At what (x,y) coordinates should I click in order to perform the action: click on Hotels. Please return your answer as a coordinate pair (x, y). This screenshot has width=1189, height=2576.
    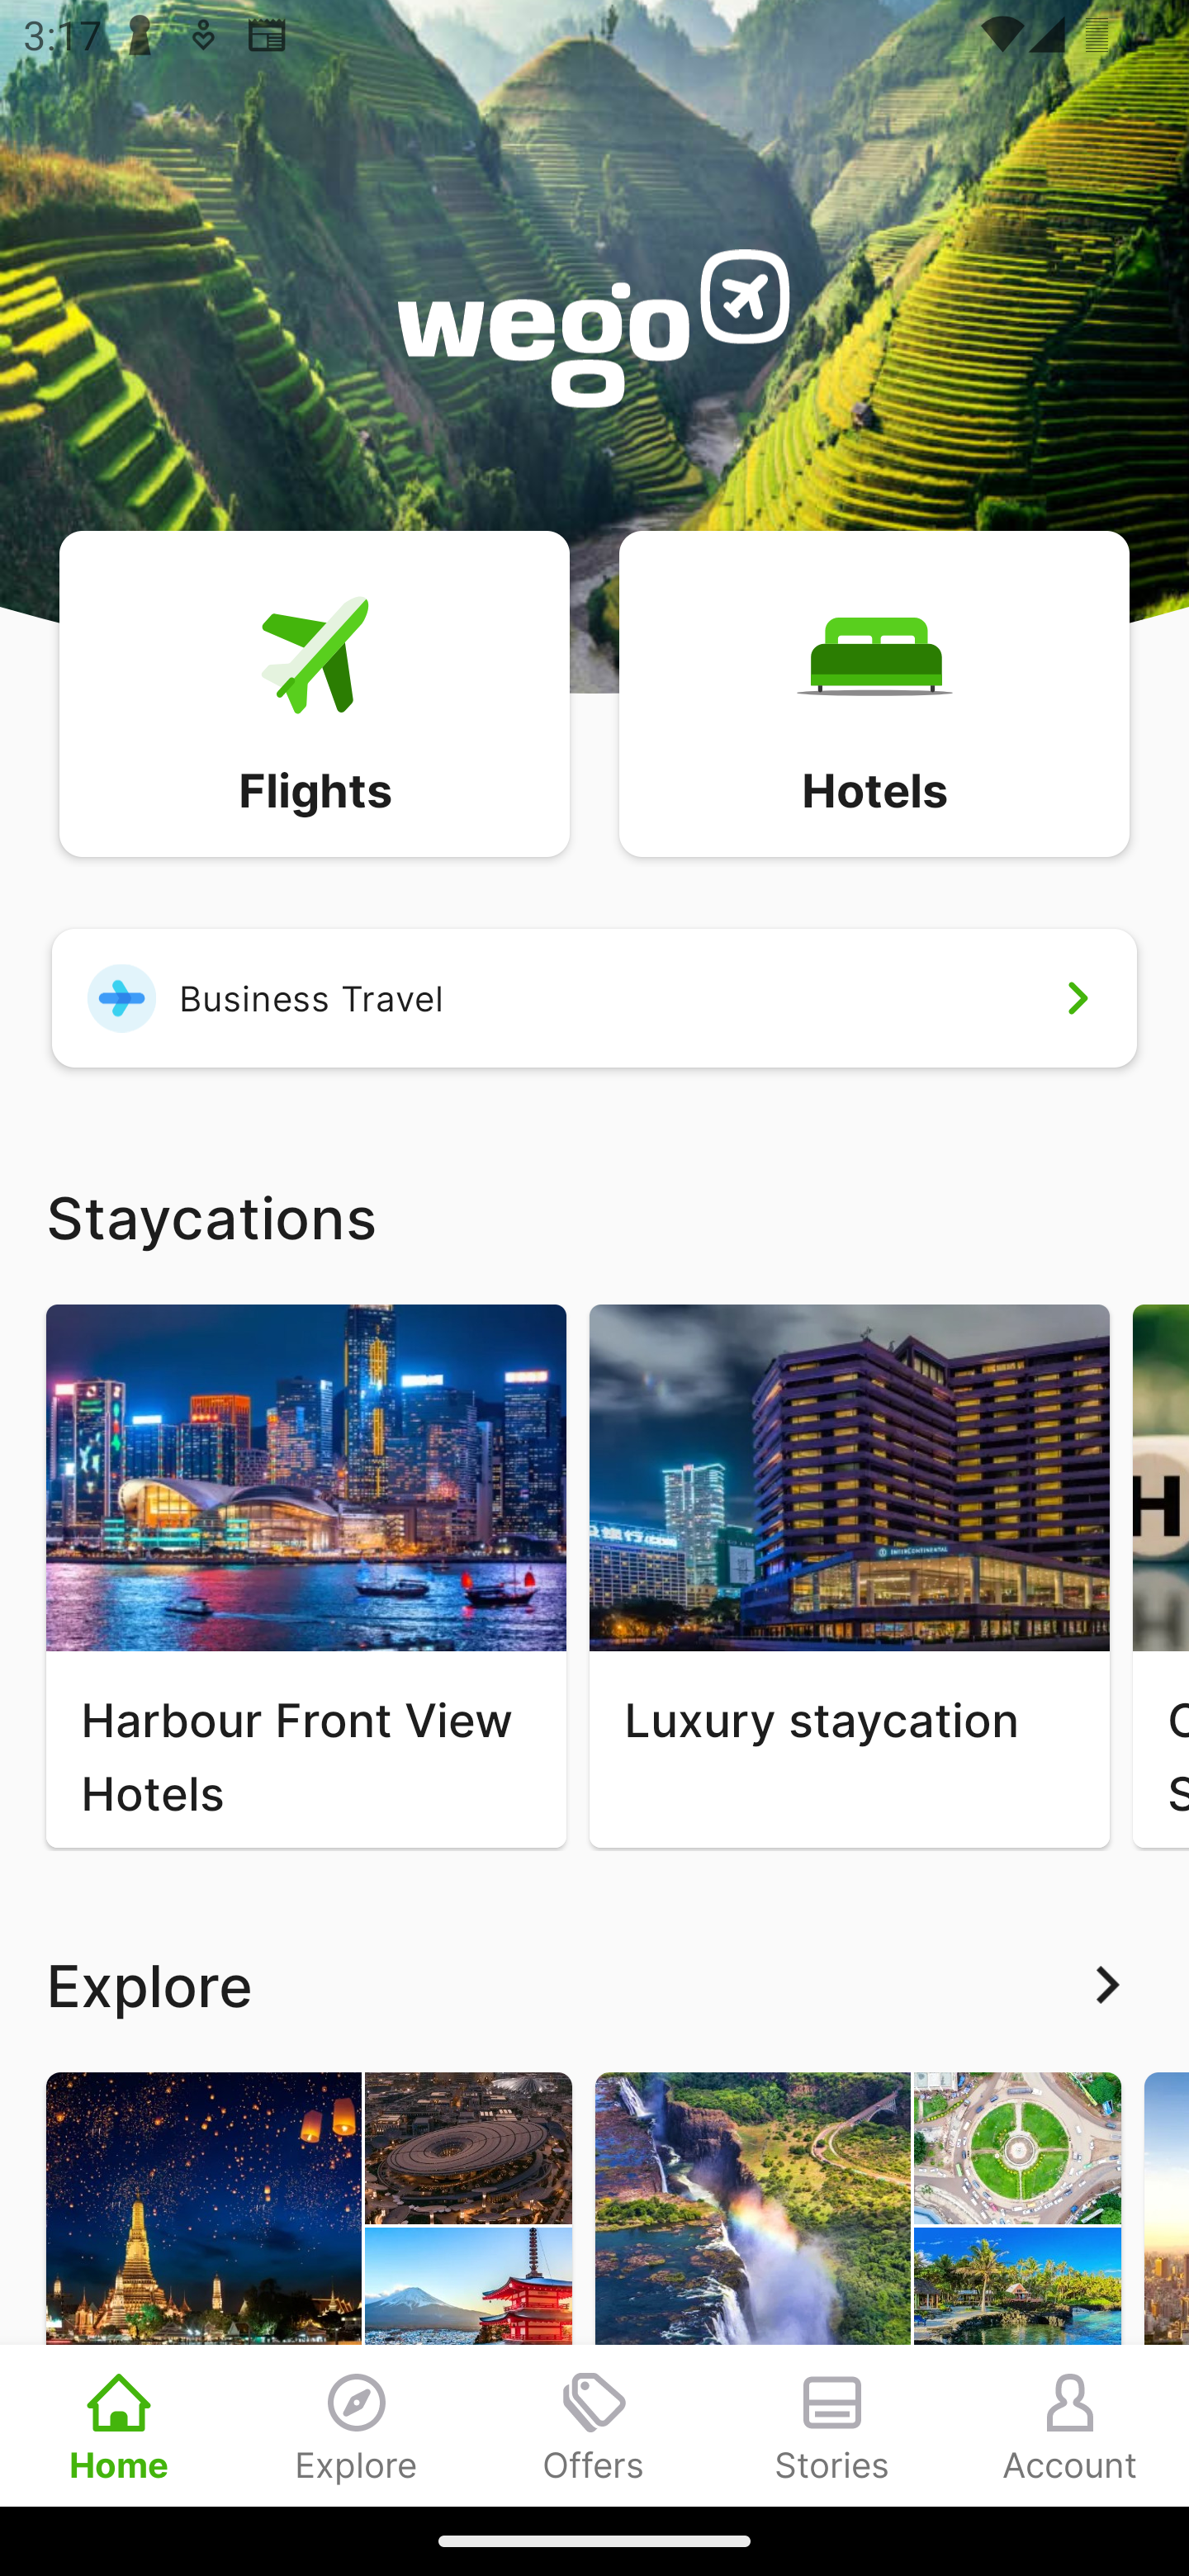
    Looking at the image, I should click on (874, 692).